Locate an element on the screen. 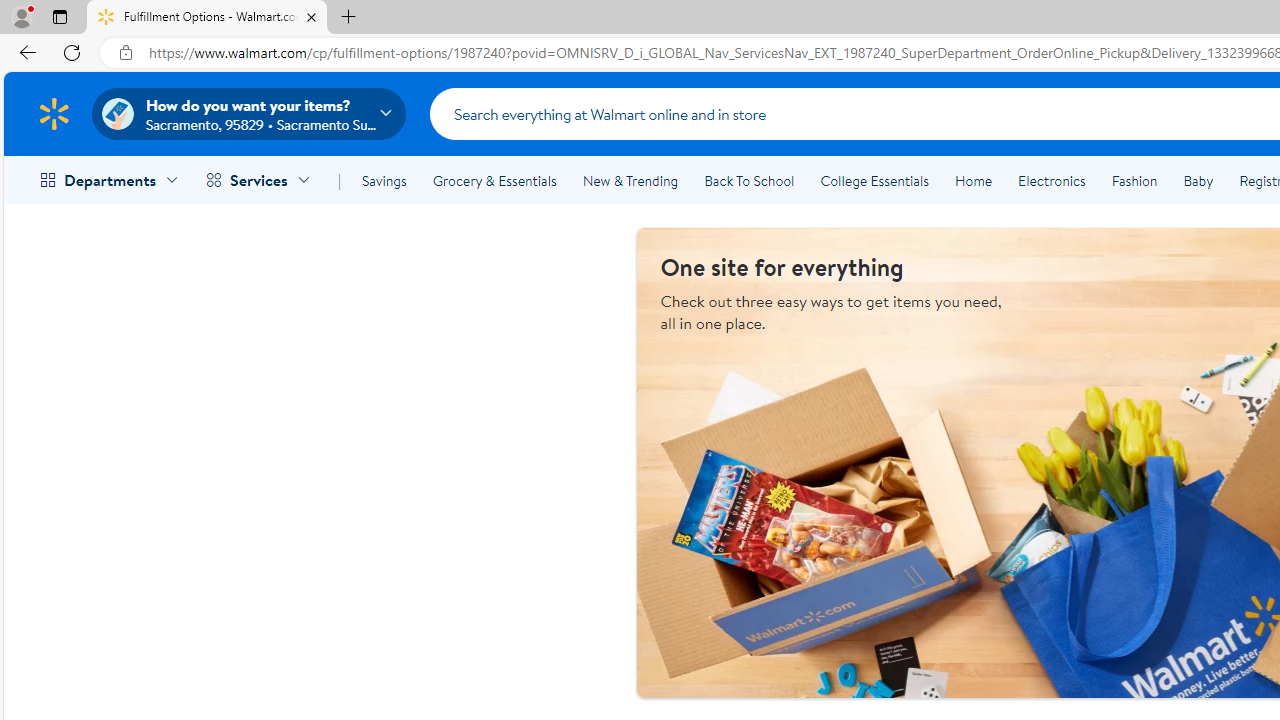 This screenshot has height=720, width=1280. Savings is located at coordinates (384, 180).